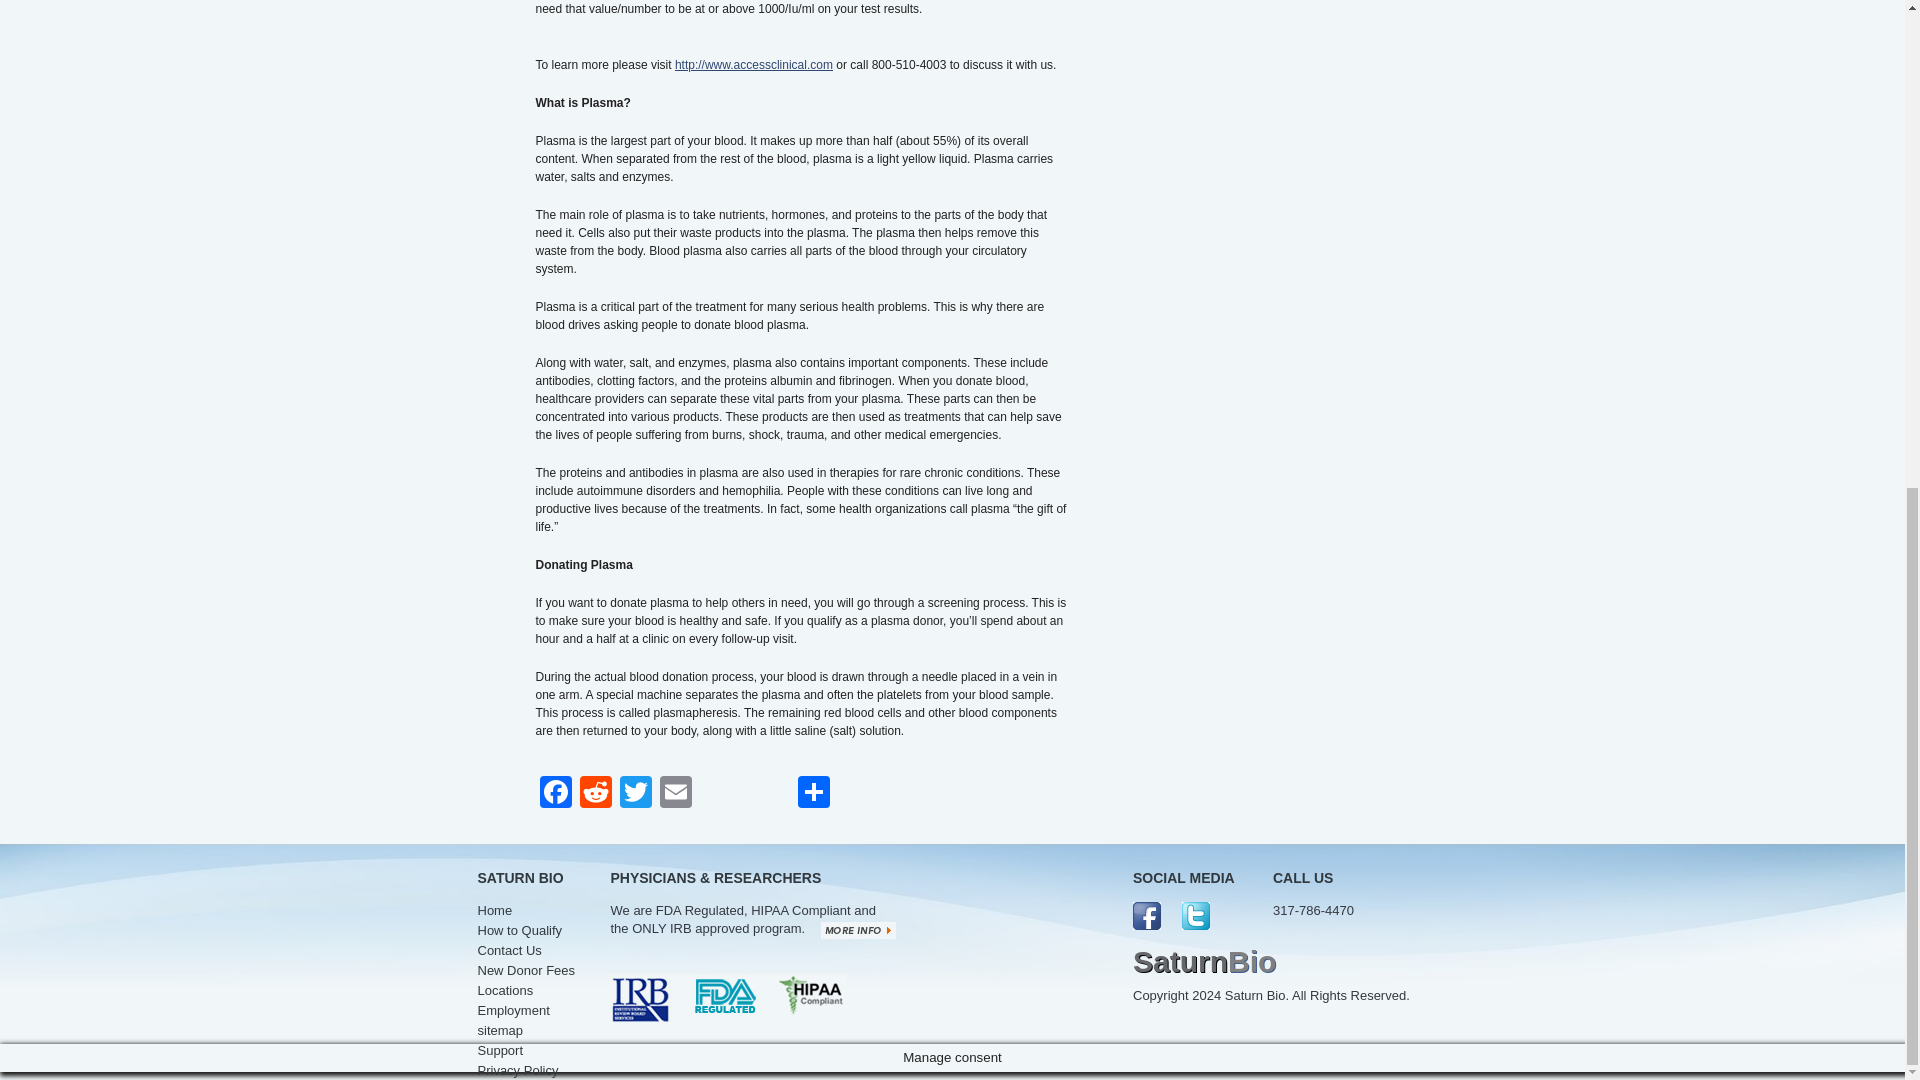  What do you see at coordinates (596, 794) in the screenshot?
I see `Reddit` at bounding box center [596, 794].